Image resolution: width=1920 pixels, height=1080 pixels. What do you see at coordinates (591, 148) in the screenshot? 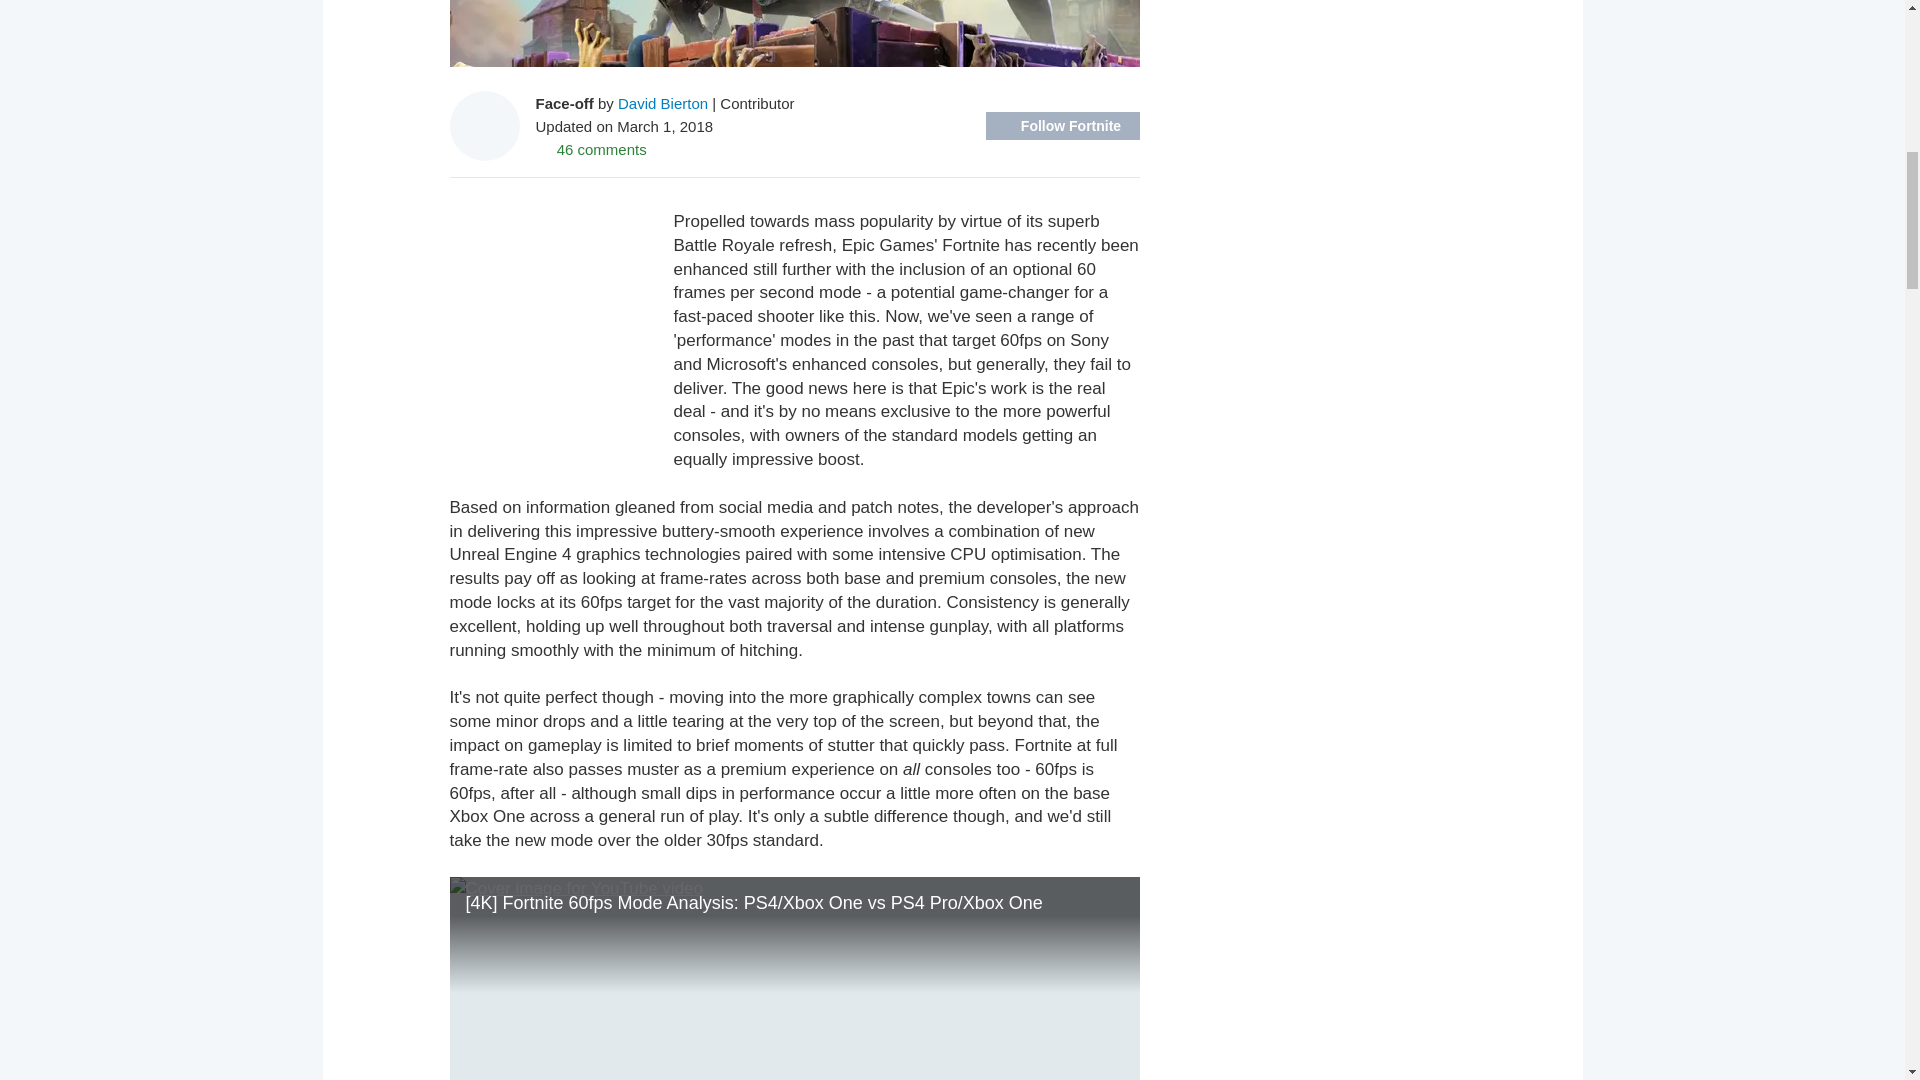
I see `46 comments` at bounding box center [591, 148].